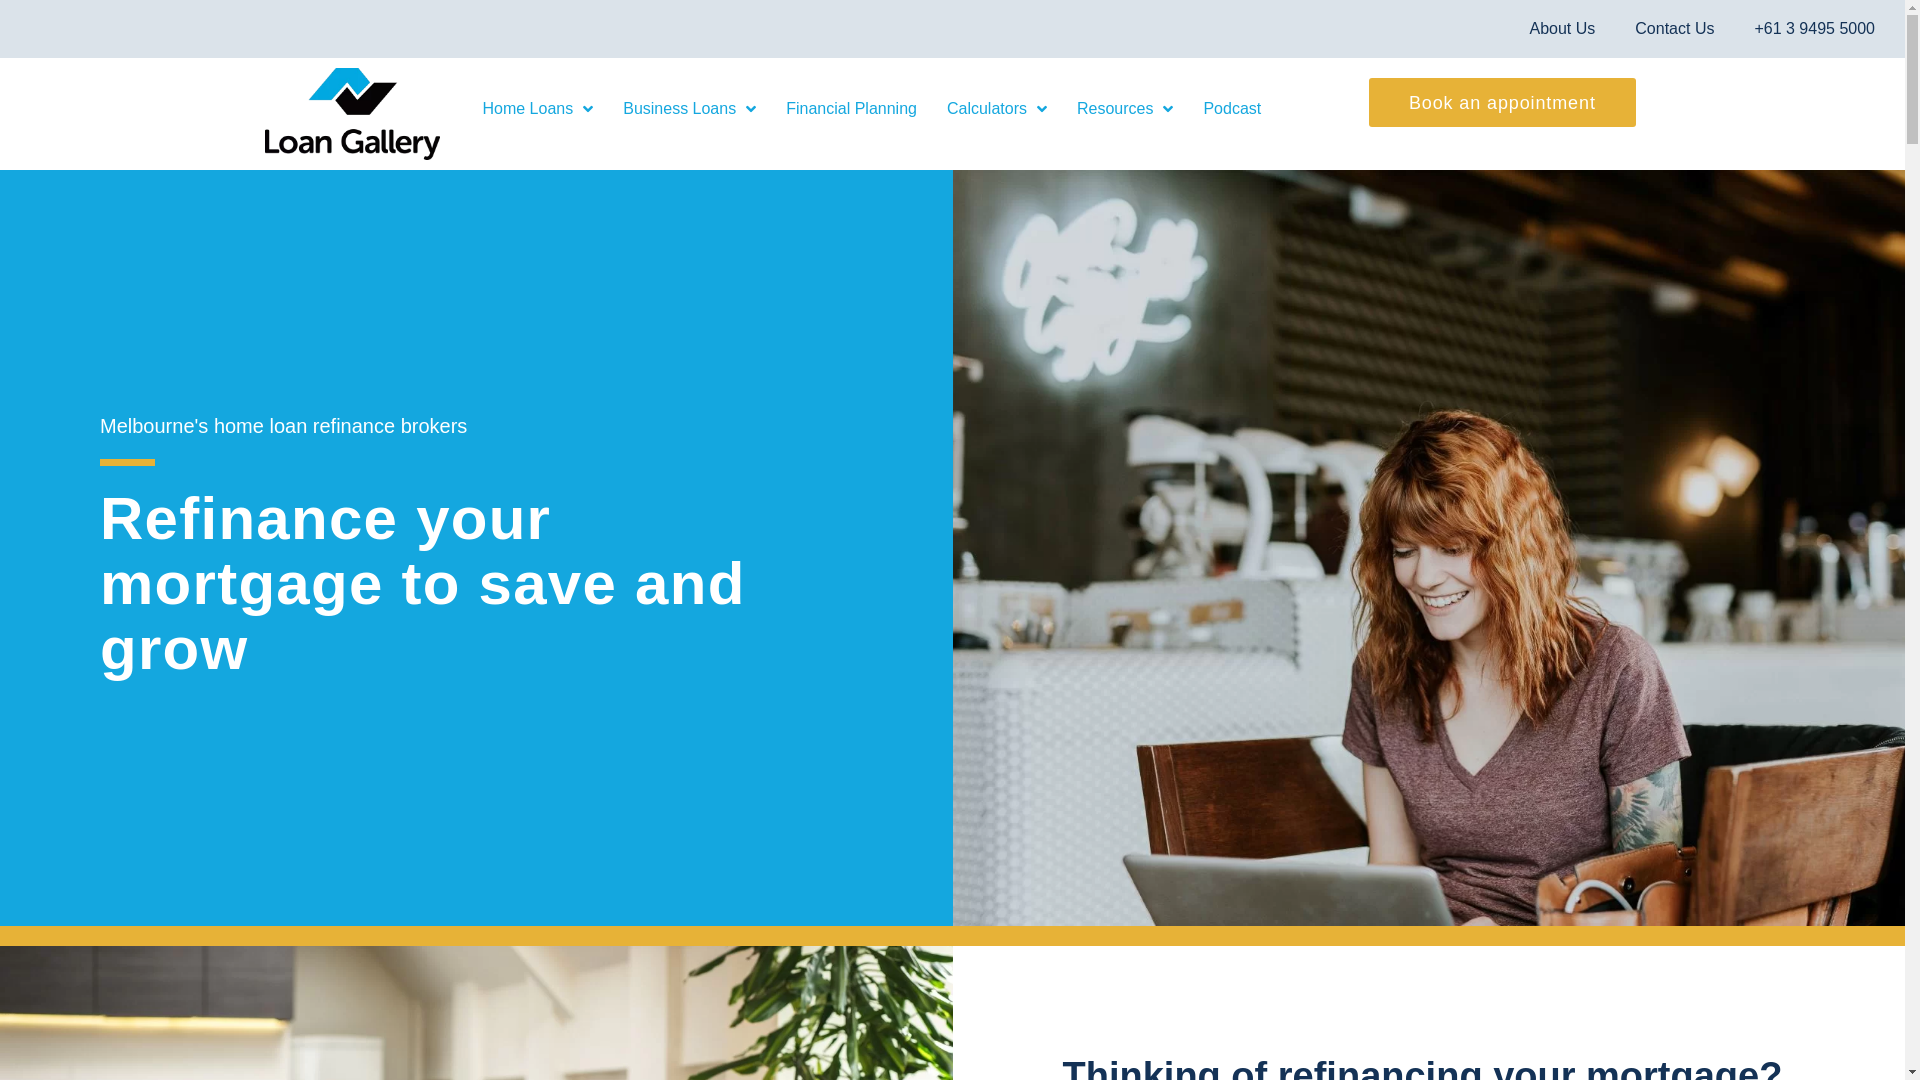 The image size is (1920, 1080). I want to click on Book an appointment, so click(1502, 102).